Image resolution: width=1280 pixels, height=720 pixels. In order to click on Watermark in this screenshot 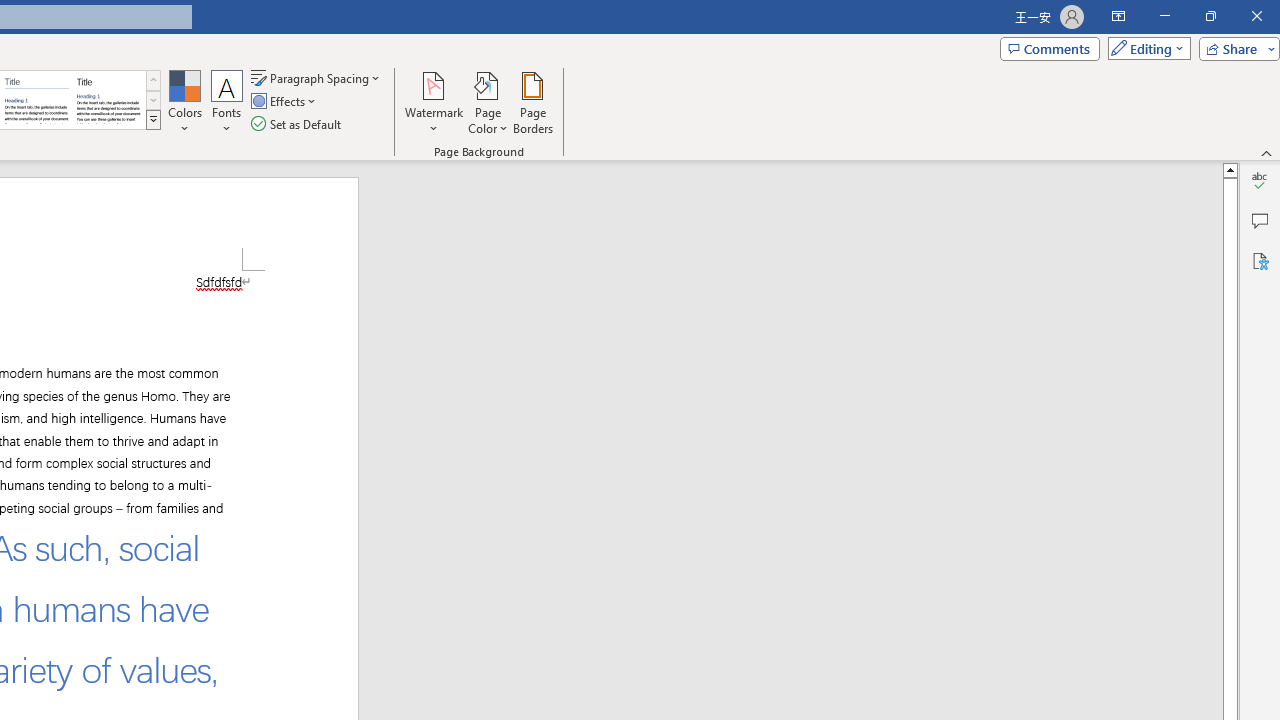, I will do `click(434, 102)`.